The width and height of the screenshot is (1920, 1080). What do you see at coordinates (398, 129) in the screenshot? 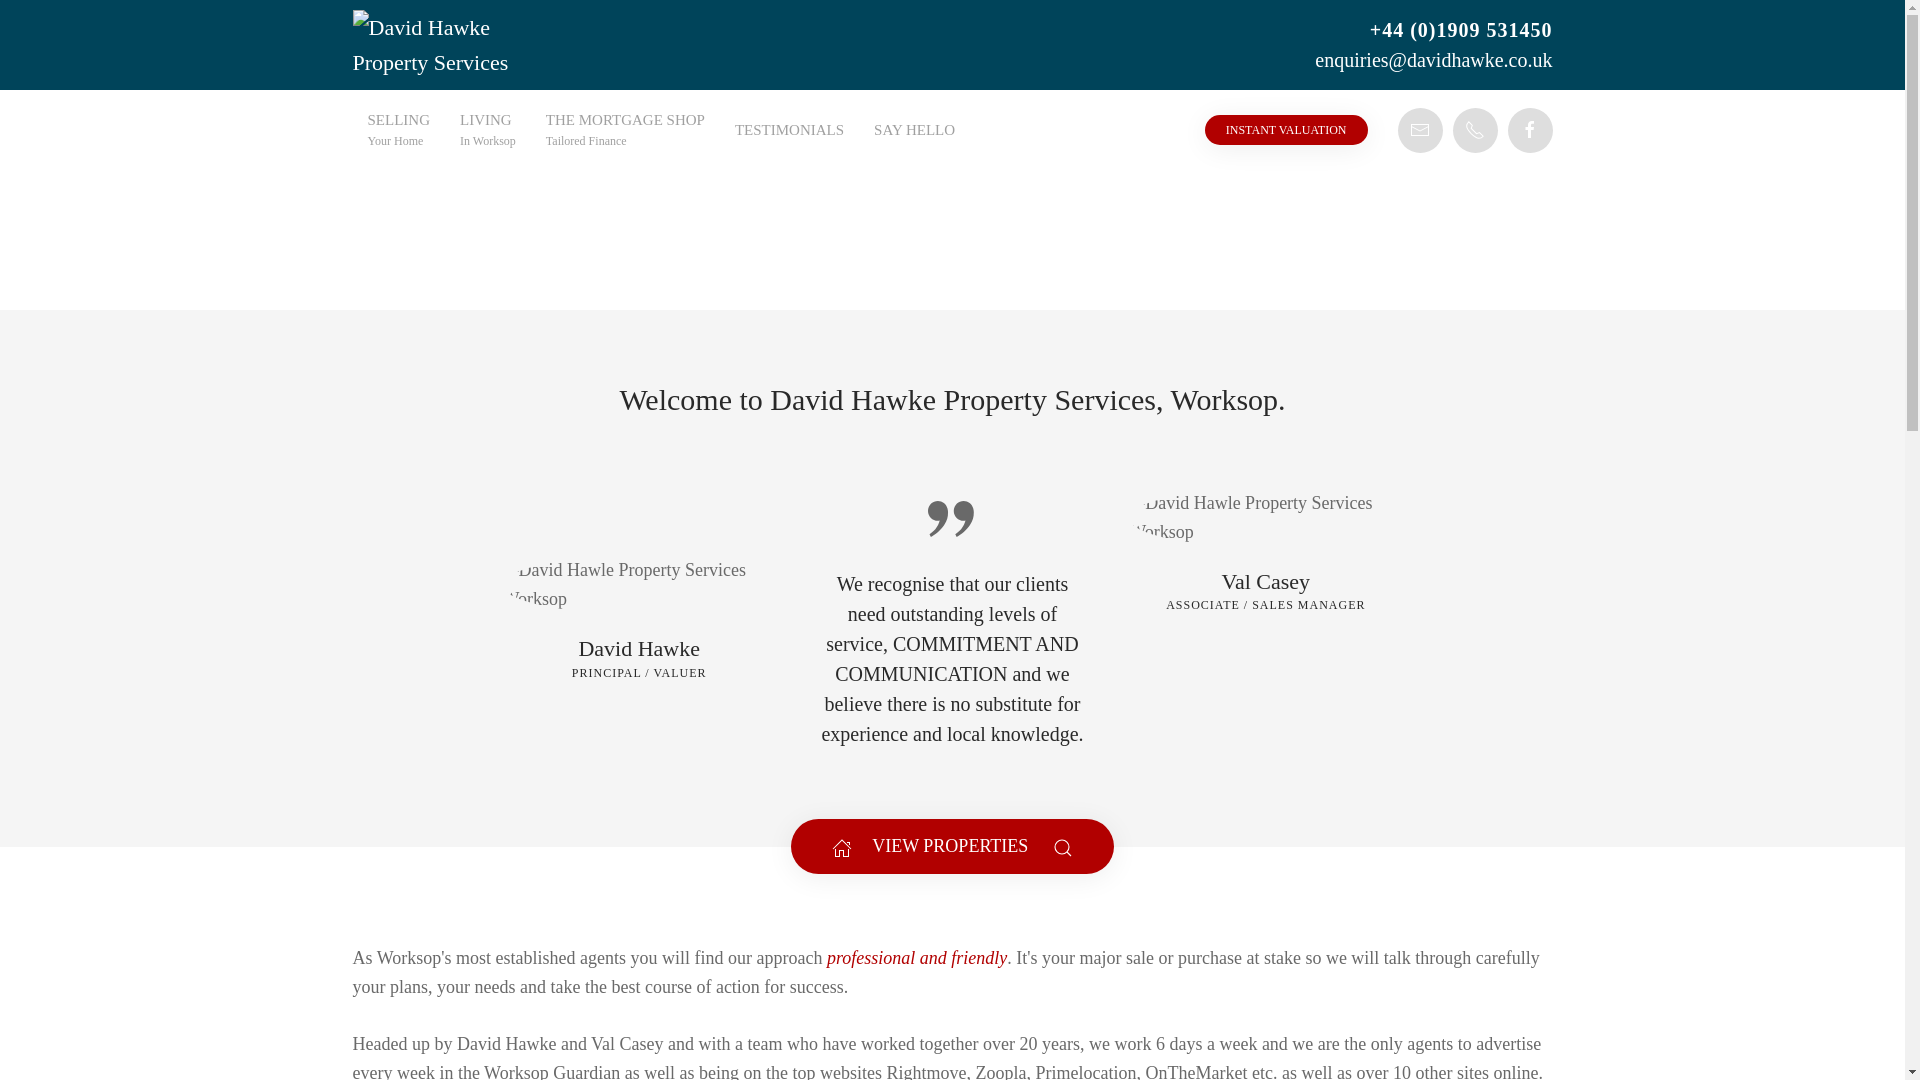
I see `SAY HELLO` at bounding box center [398, 129].